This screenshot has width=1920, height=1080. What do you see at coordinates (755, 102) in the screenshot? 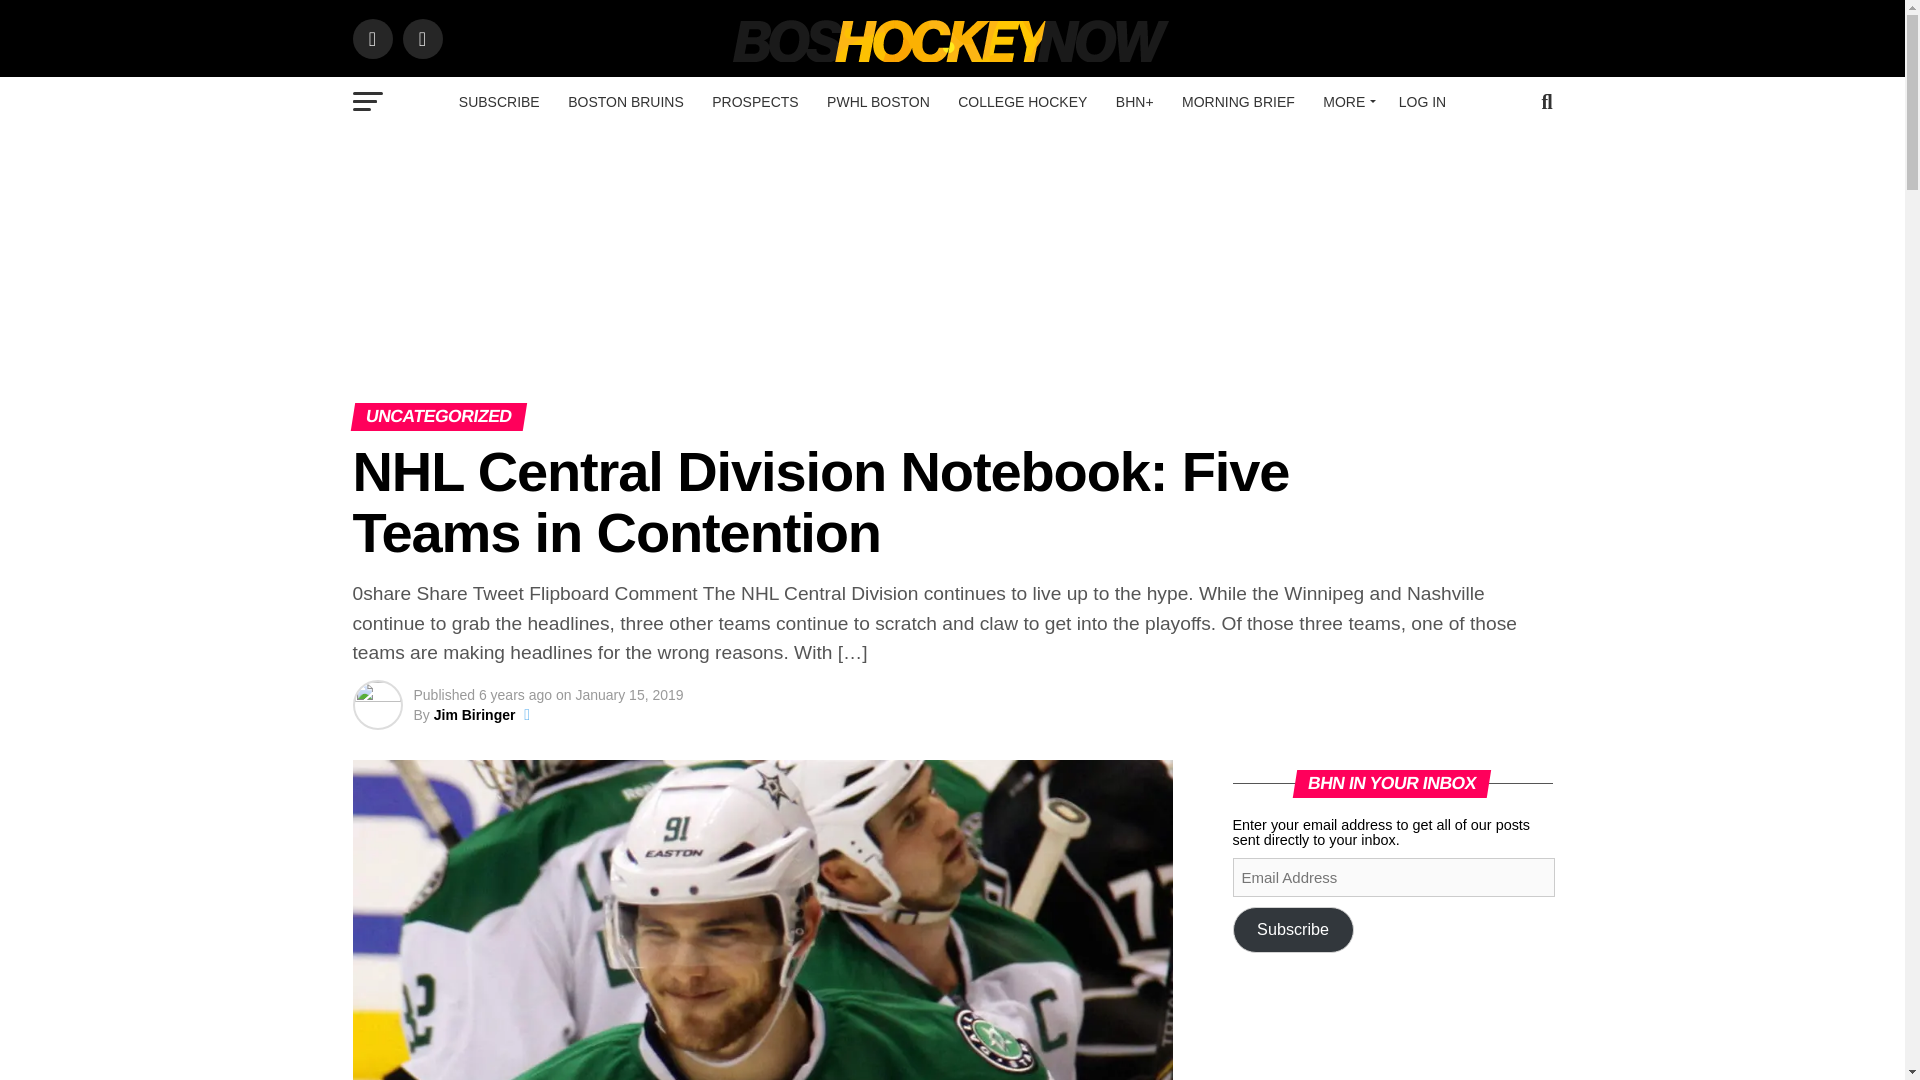
I see `PROSPECTS` at bounding box center [755, 102].